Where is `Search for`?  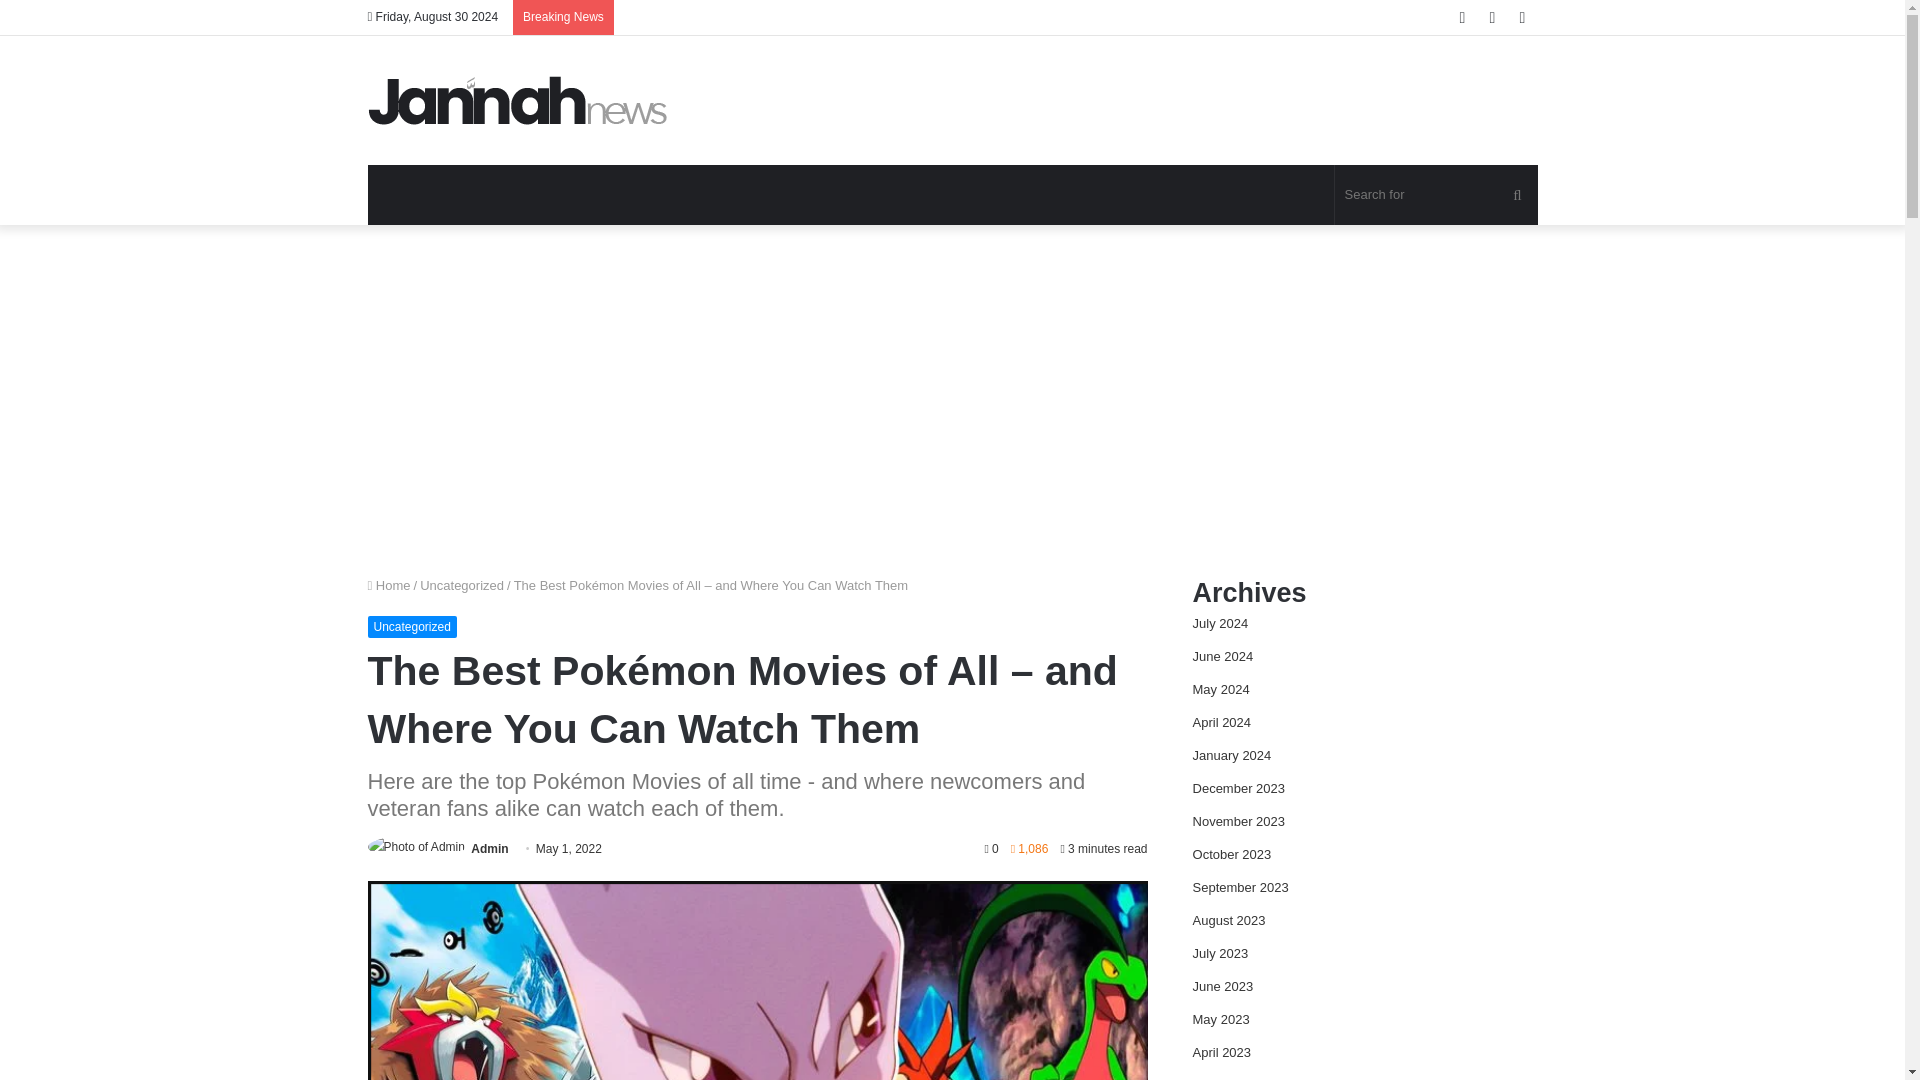
Search for is located at coordinates (1436, 194).